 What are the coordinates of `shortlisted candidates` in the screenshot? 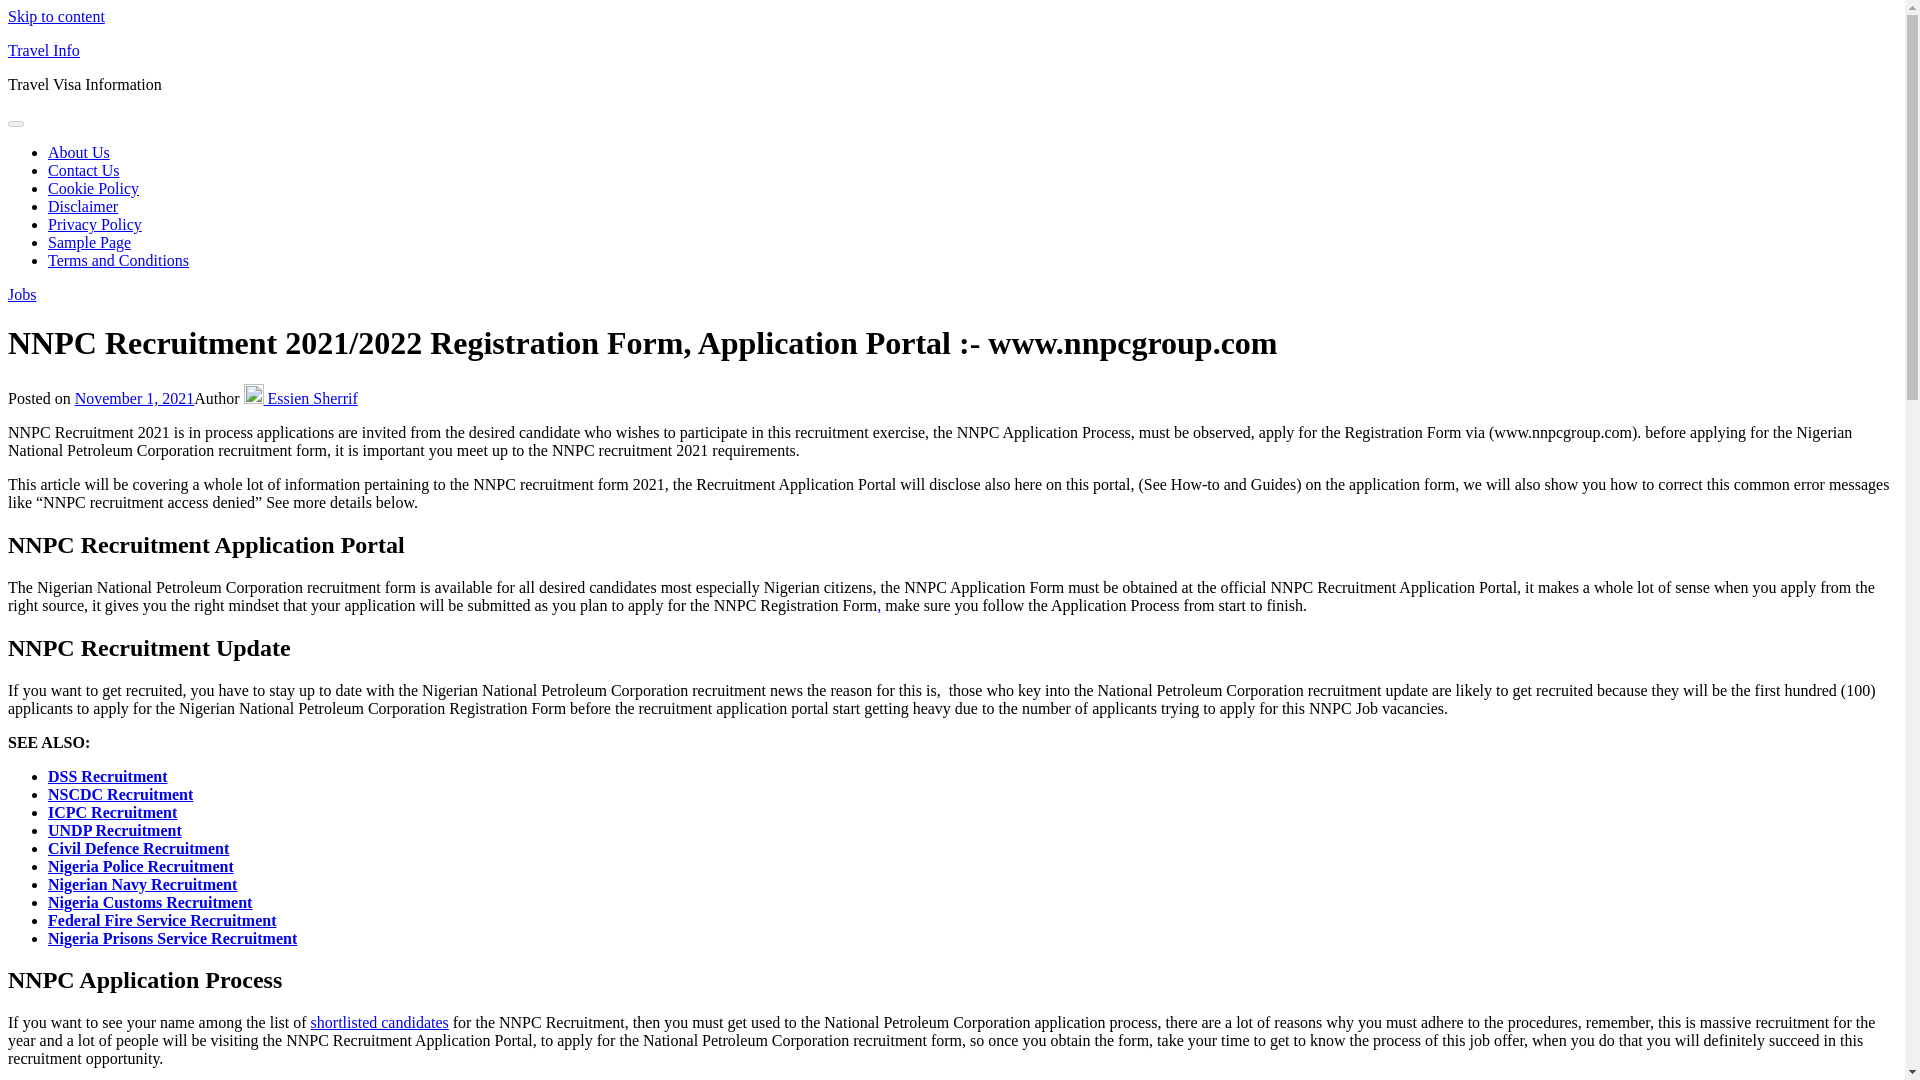 It's located at (380, 1022).